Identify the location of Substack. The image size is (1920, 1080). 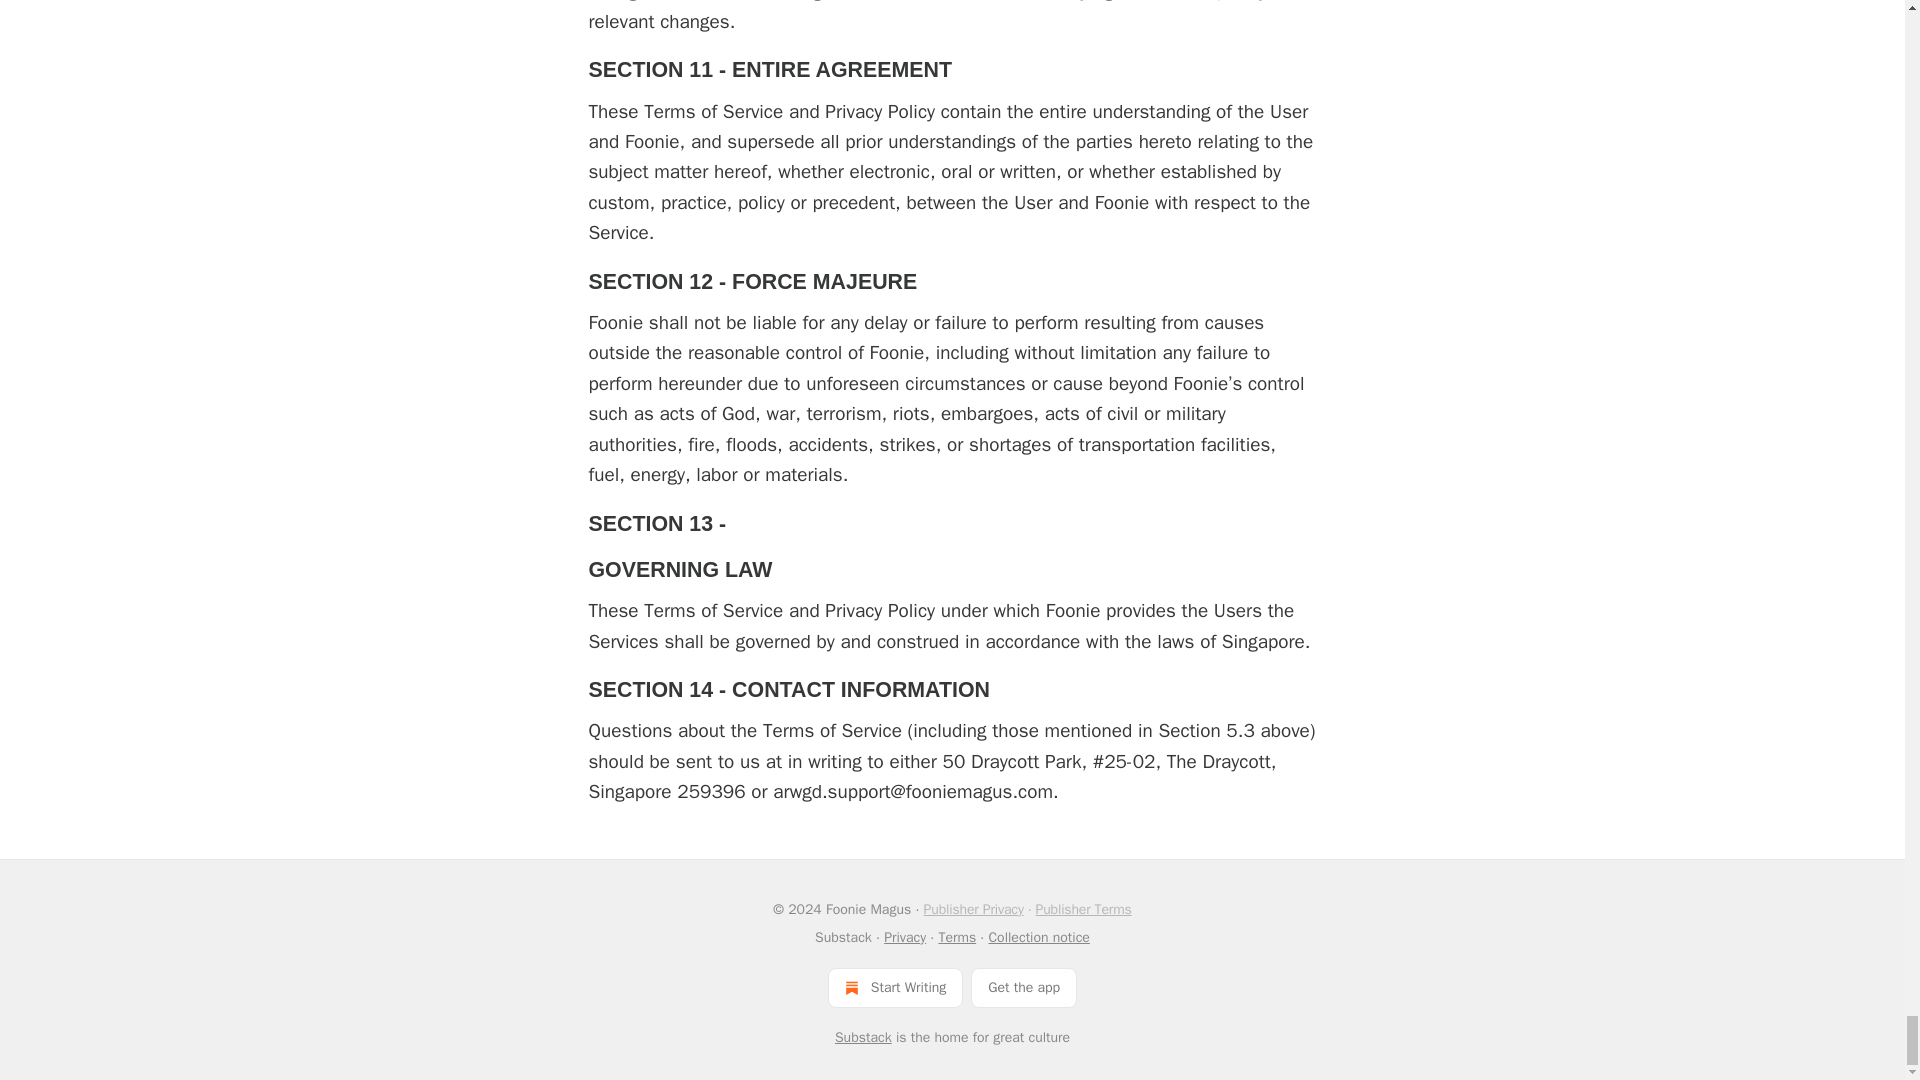
(864, 1038).